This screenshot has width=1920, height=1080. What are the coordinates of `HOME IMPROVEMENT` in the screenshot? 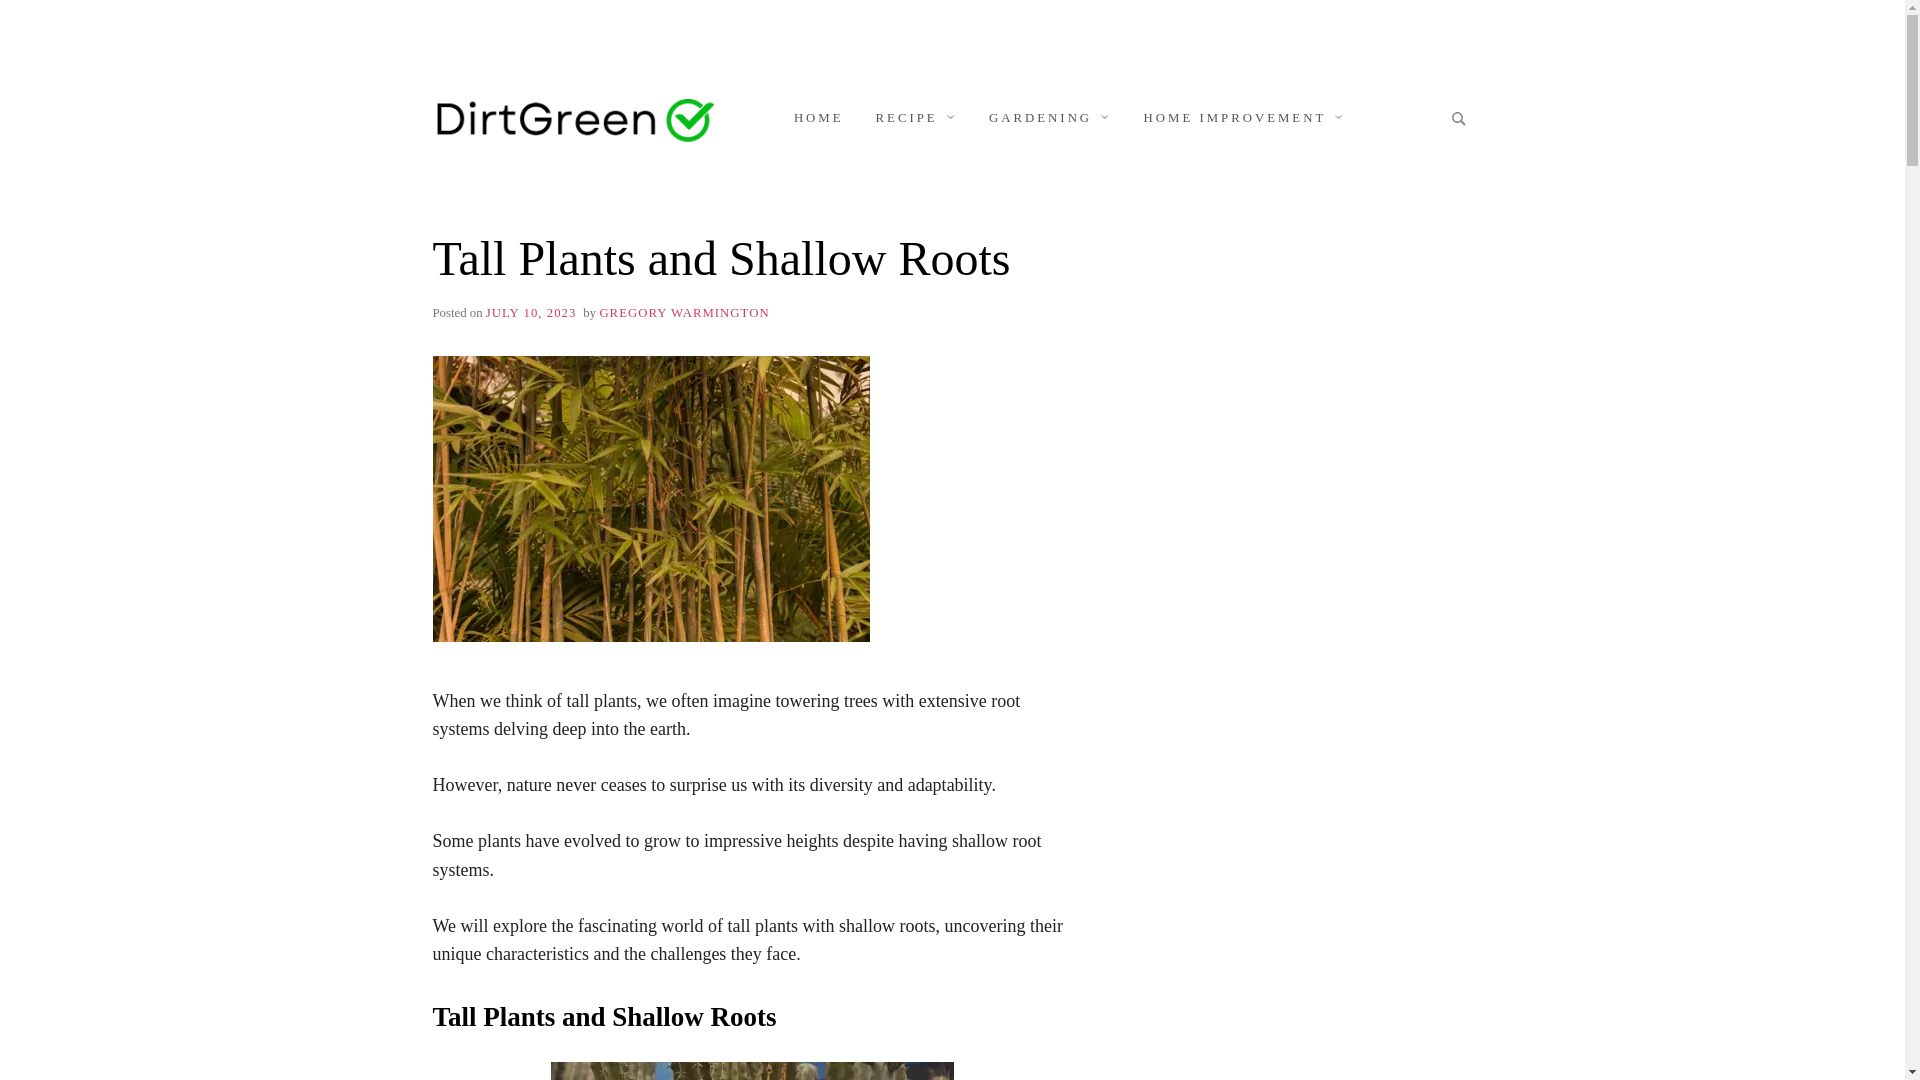 It's located at (1244, 118).